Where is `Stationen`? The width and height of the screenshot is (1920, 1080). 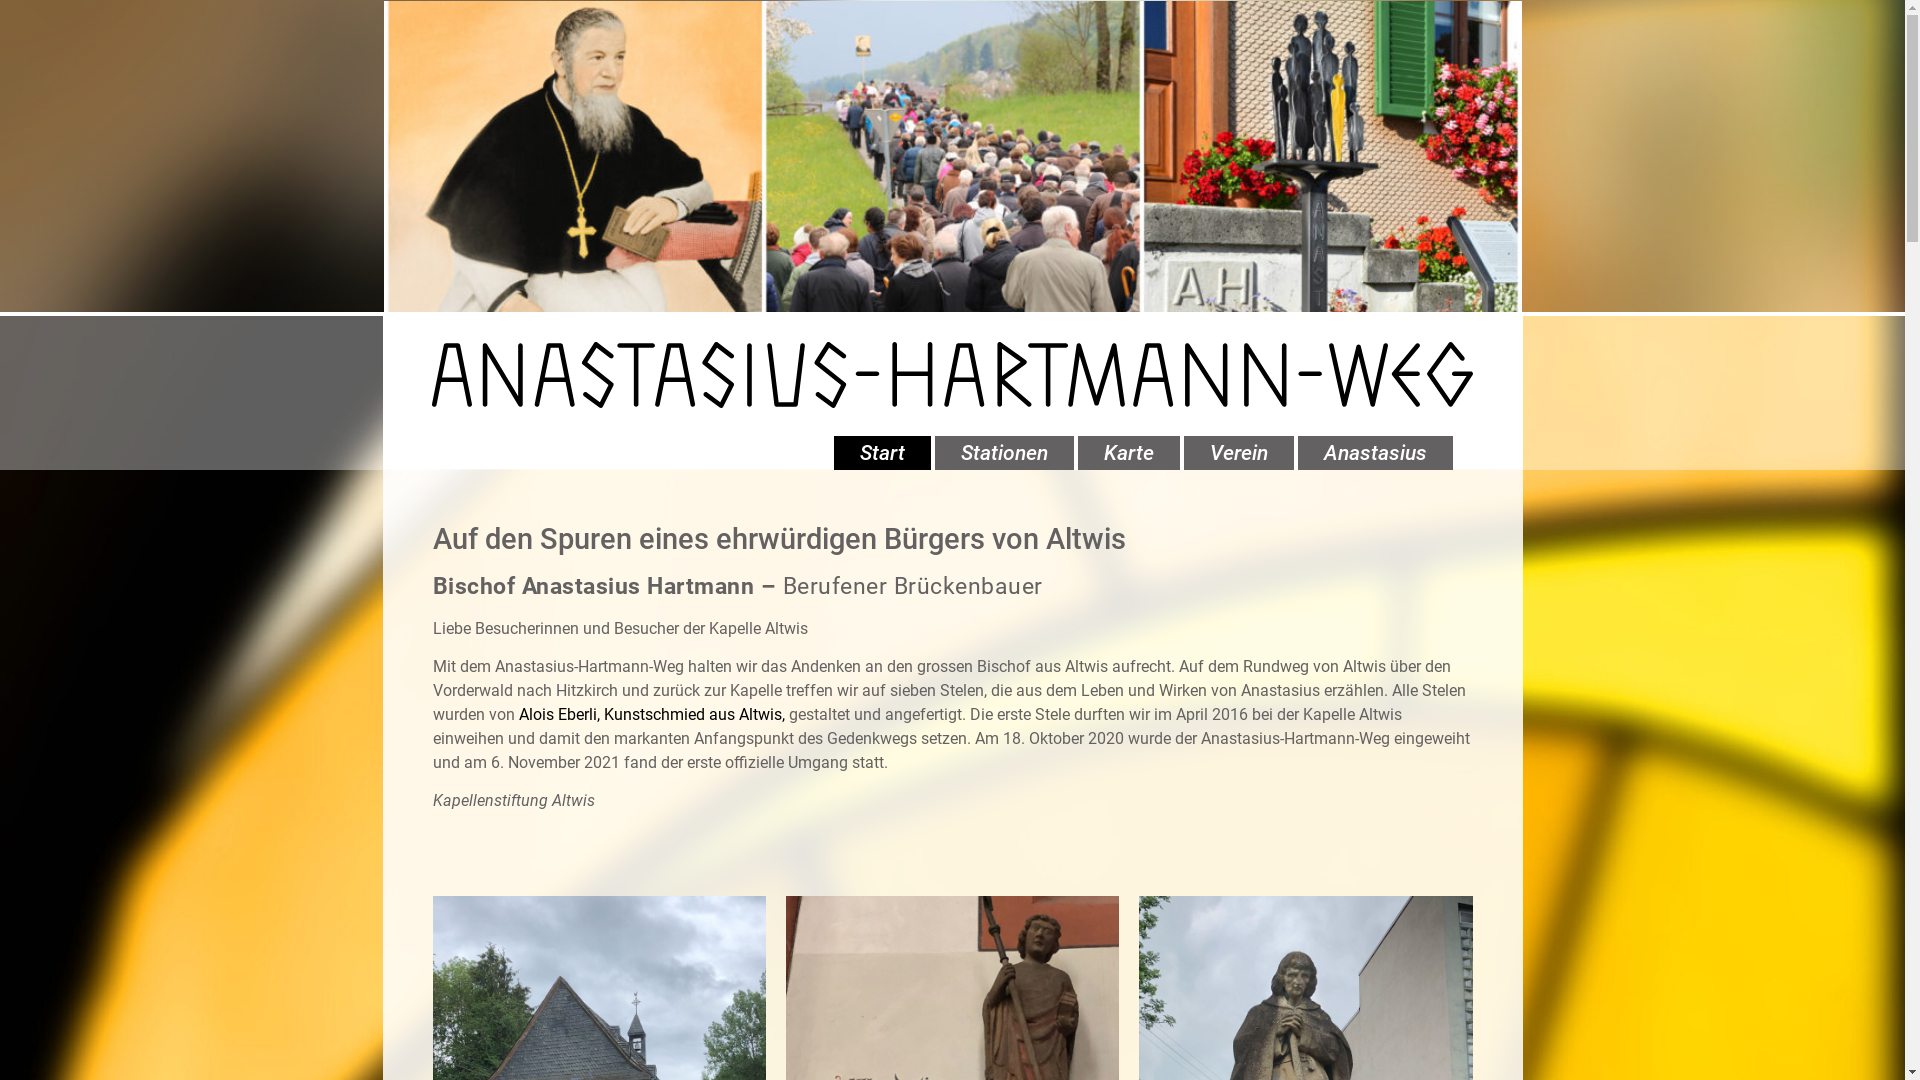 Stationen is located at coordinates (1004, 453).